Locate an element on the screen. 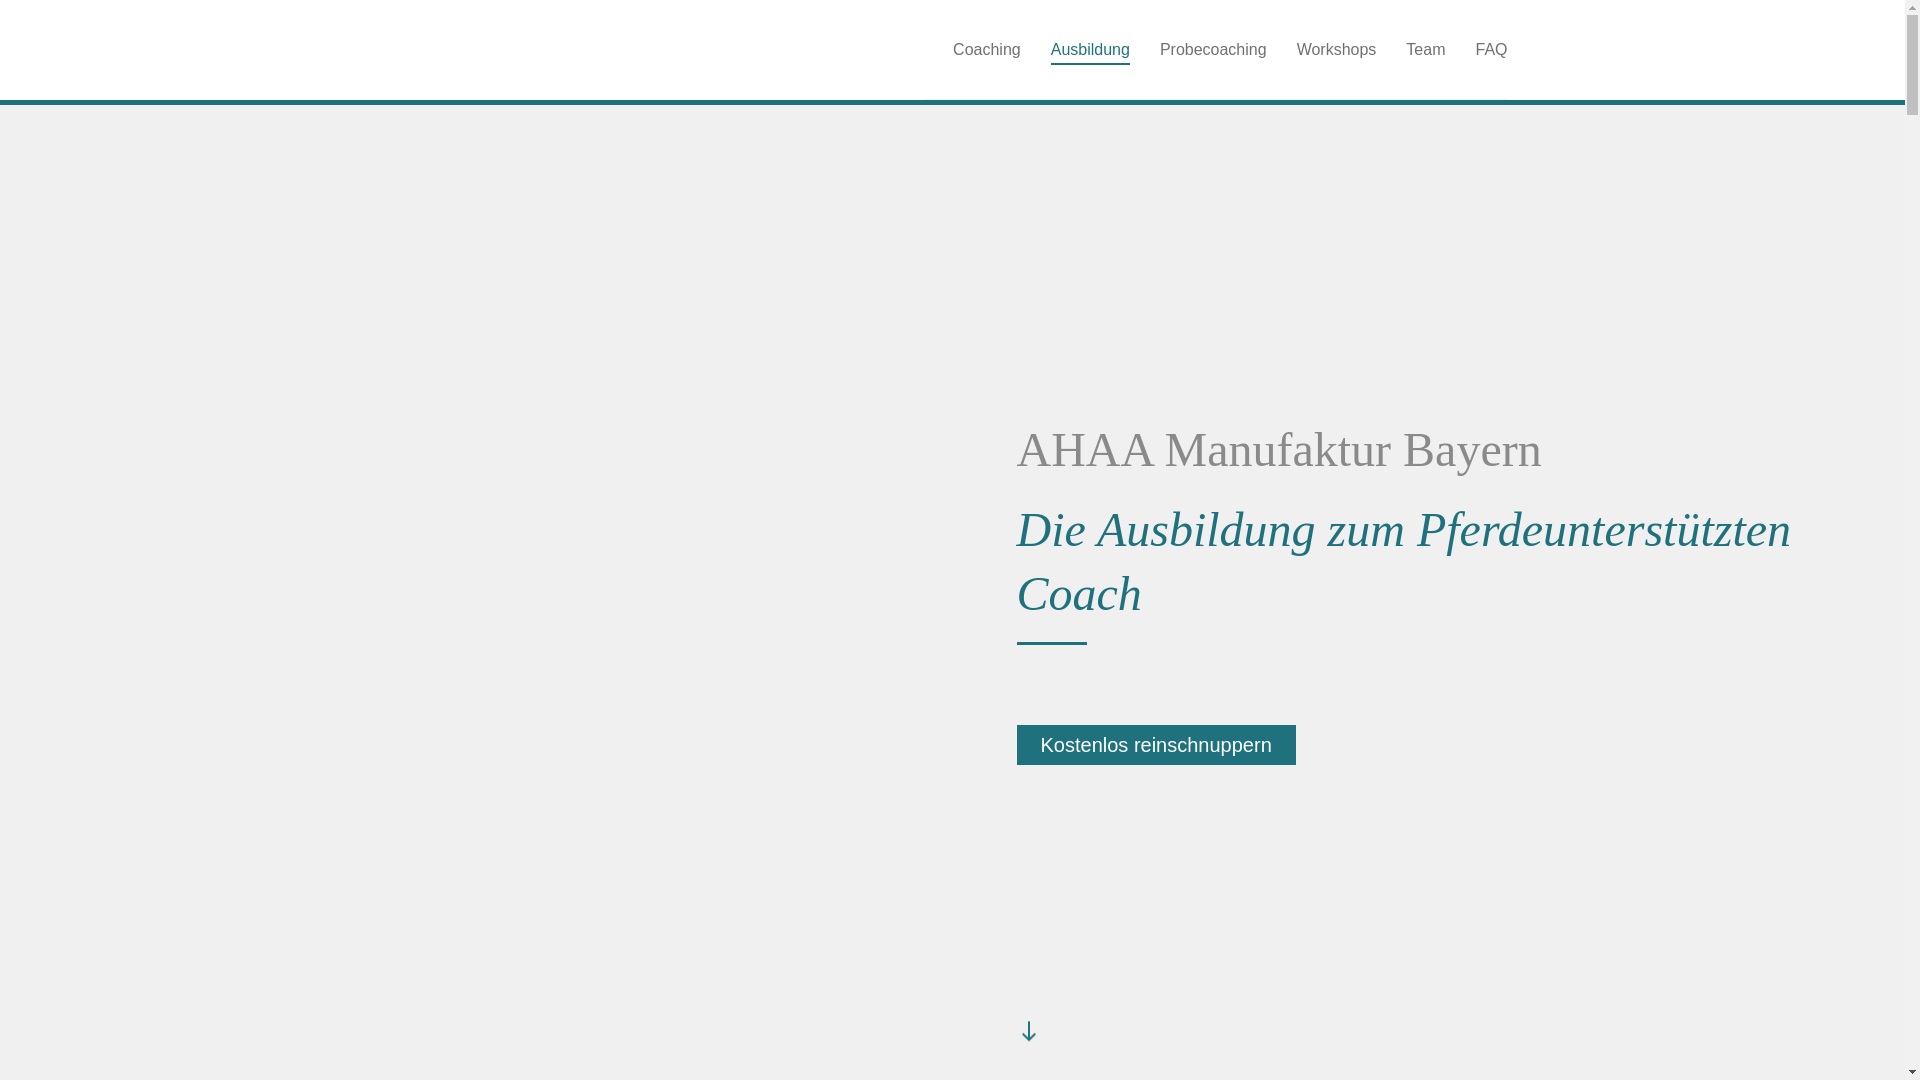  Coaching is located at coordinates (972, 50).